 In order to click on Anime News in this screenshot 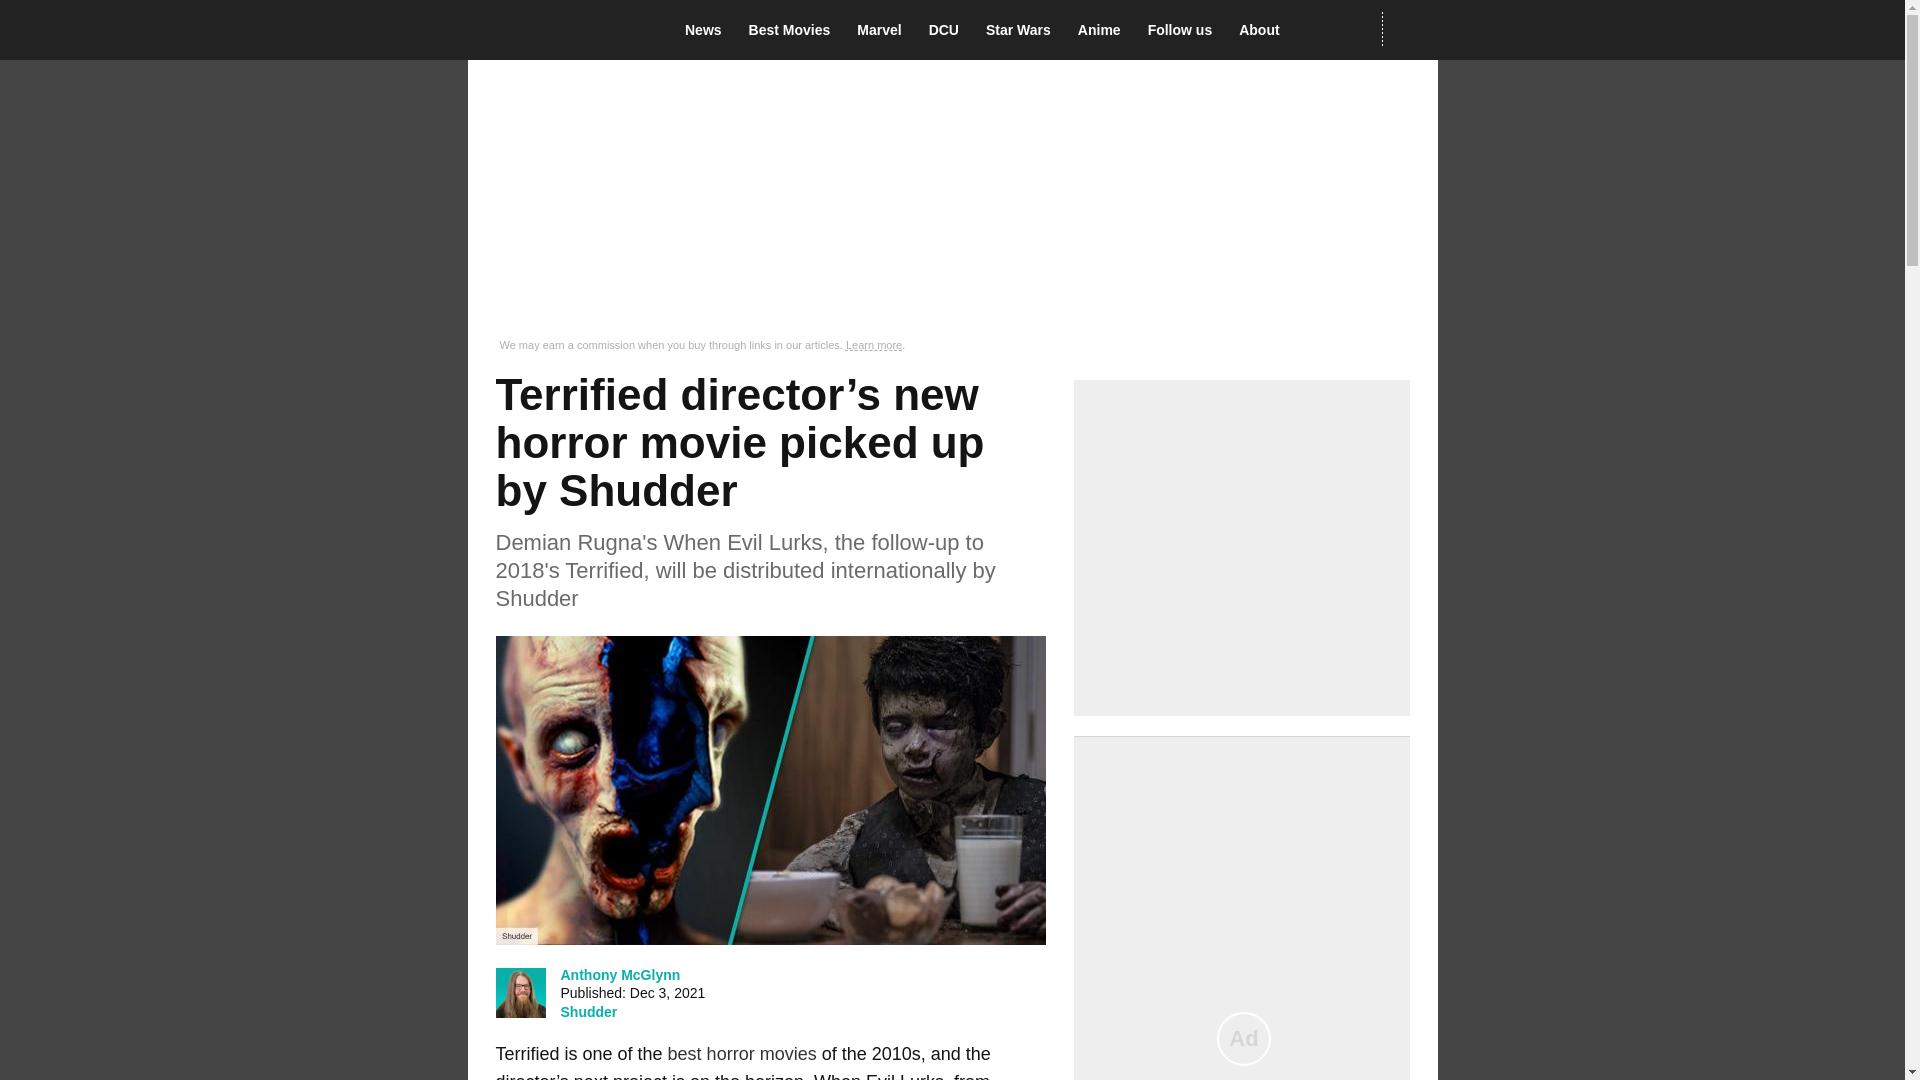, I will do `click(1104, 30)`.